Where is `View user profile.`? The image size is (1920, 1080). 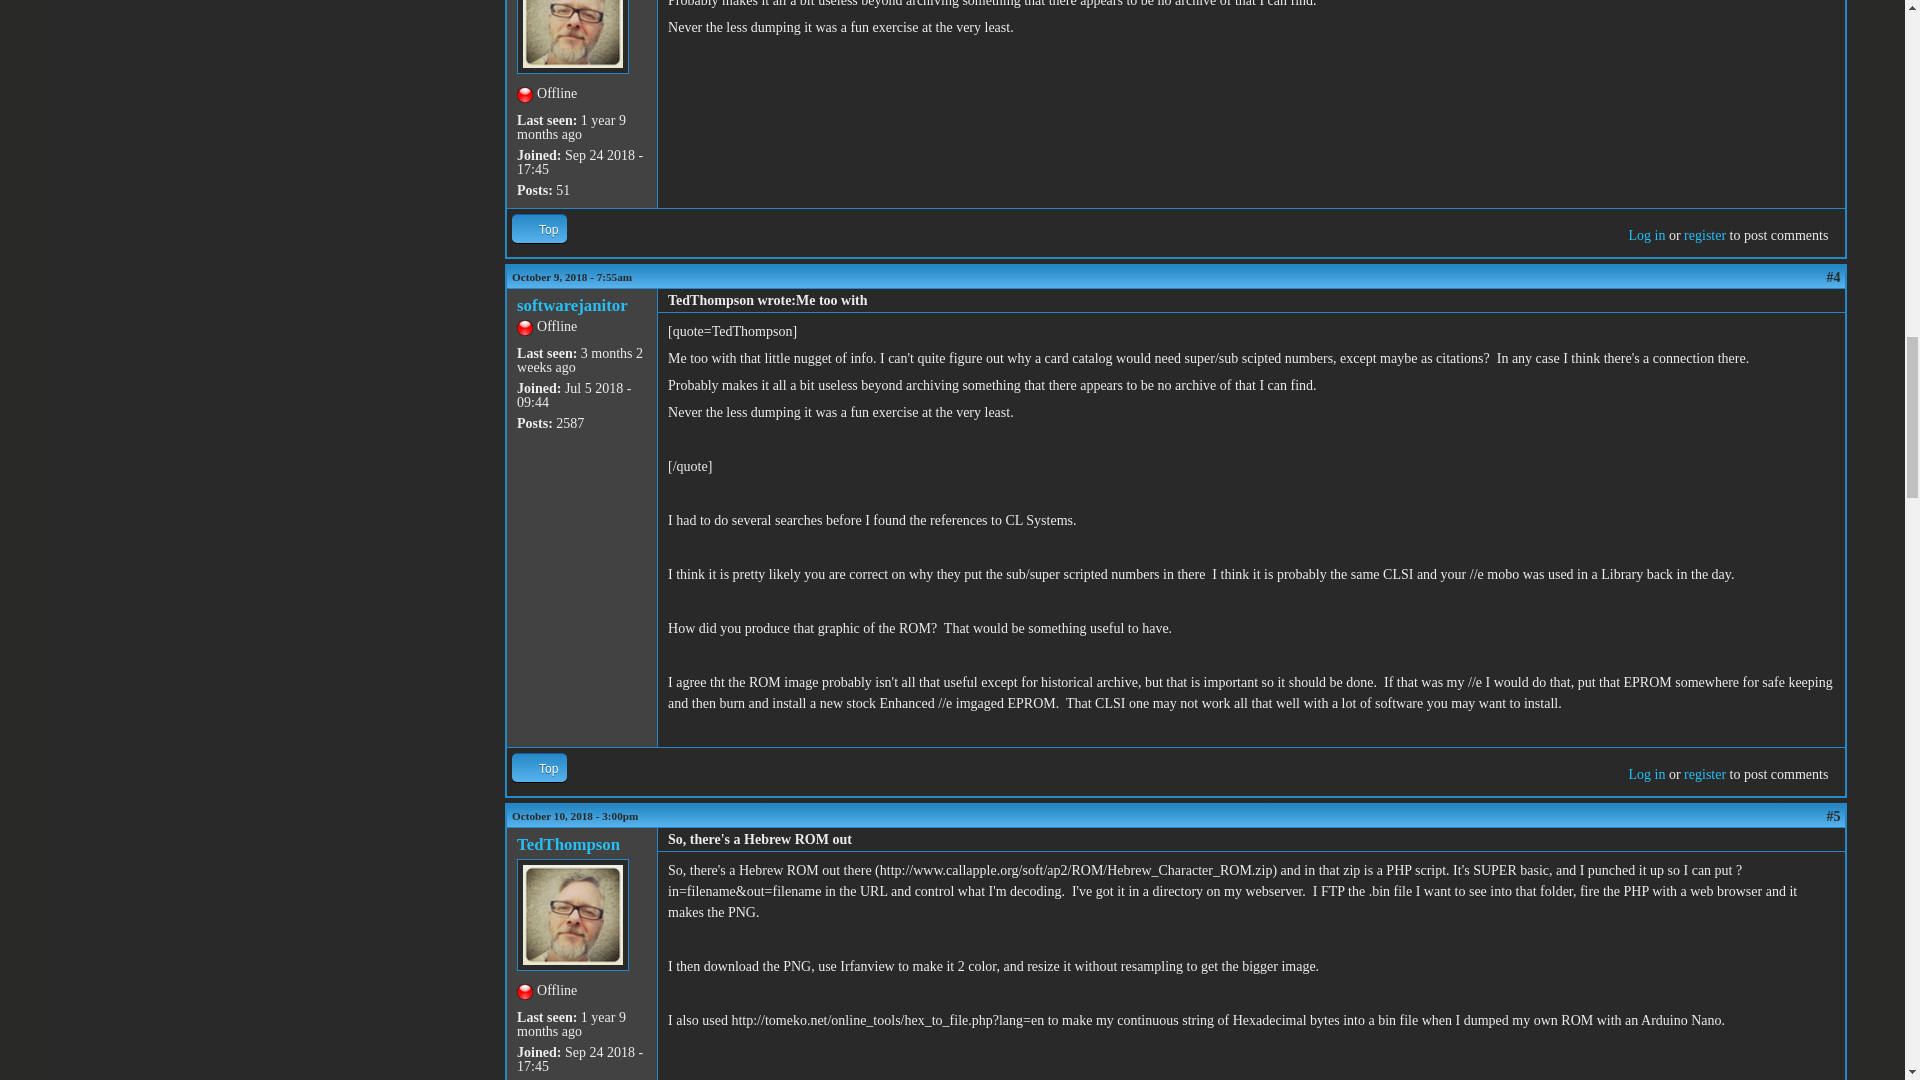 View user profile. is located at coordinates (568, 844).